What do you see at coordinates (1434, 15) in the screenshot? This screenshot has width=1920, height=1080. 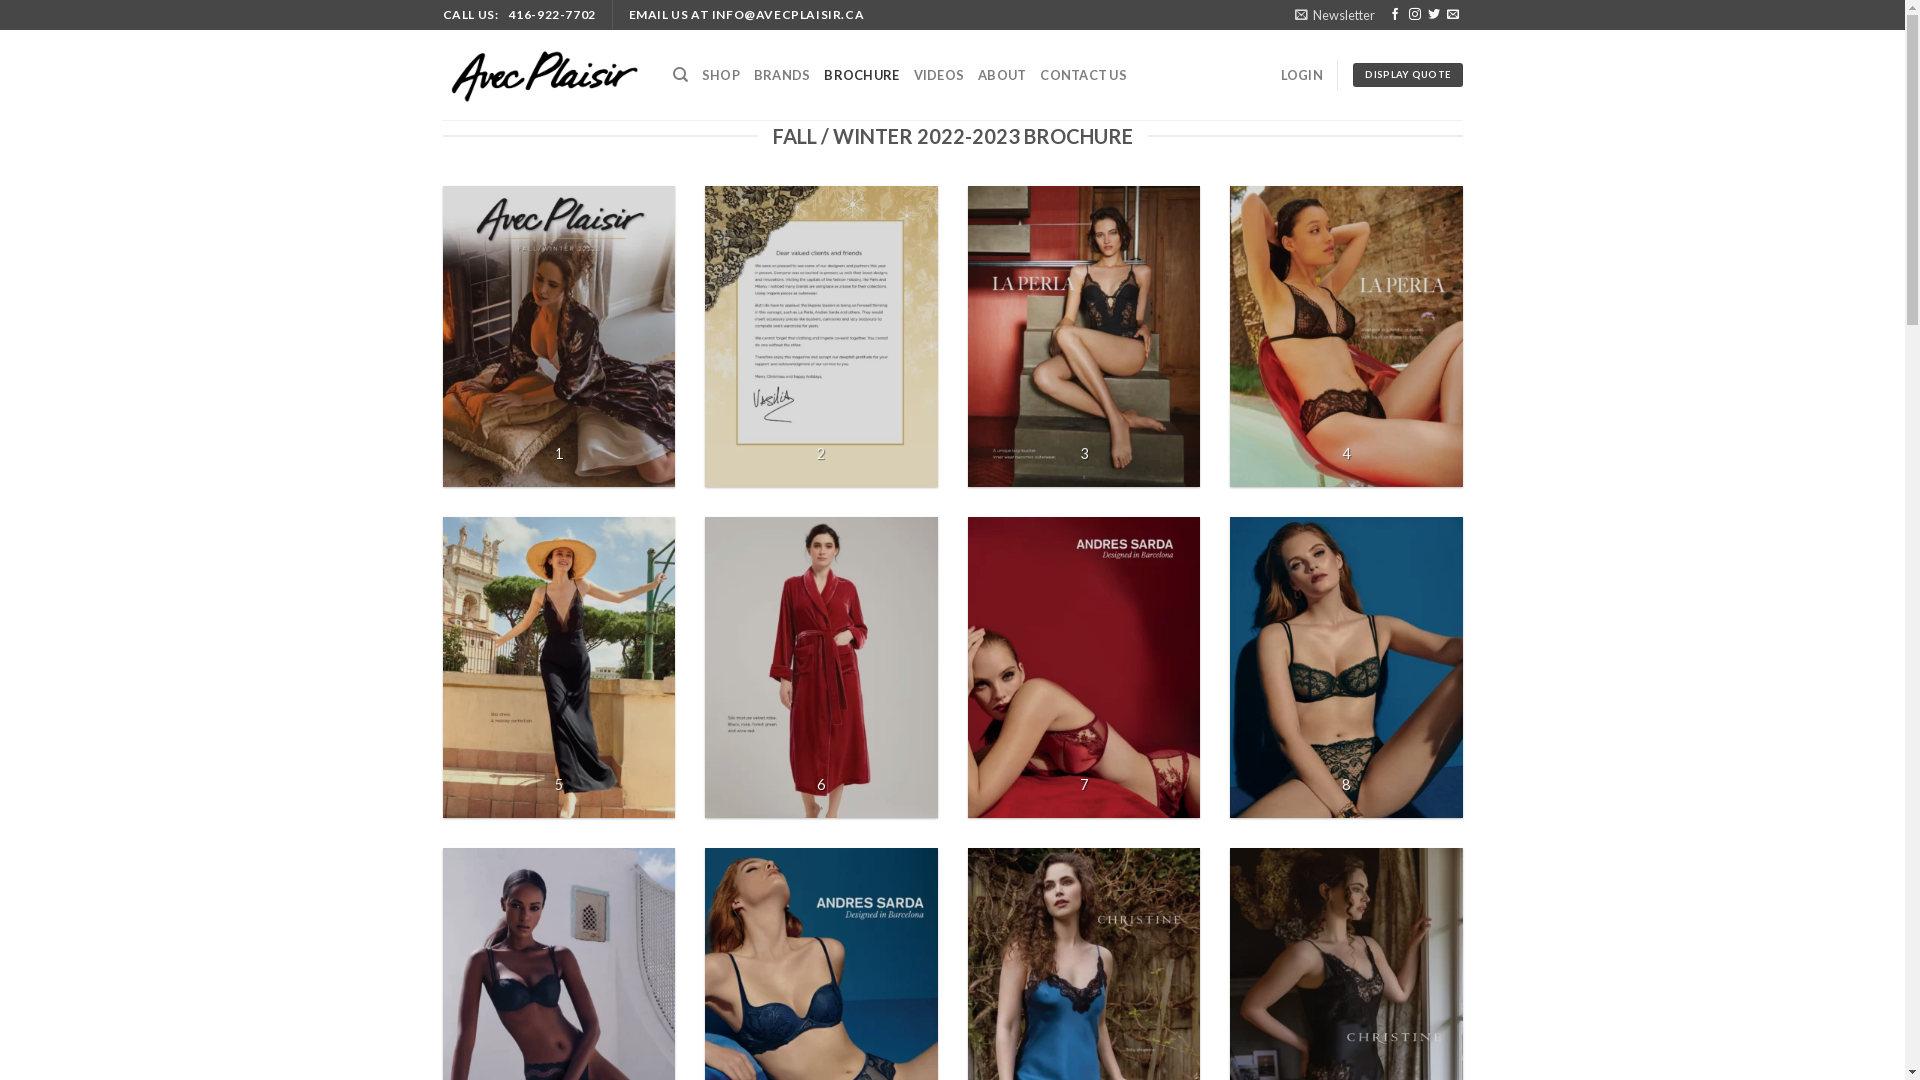 I see `Follow on Twitter` at bounding box center [1434, 15].